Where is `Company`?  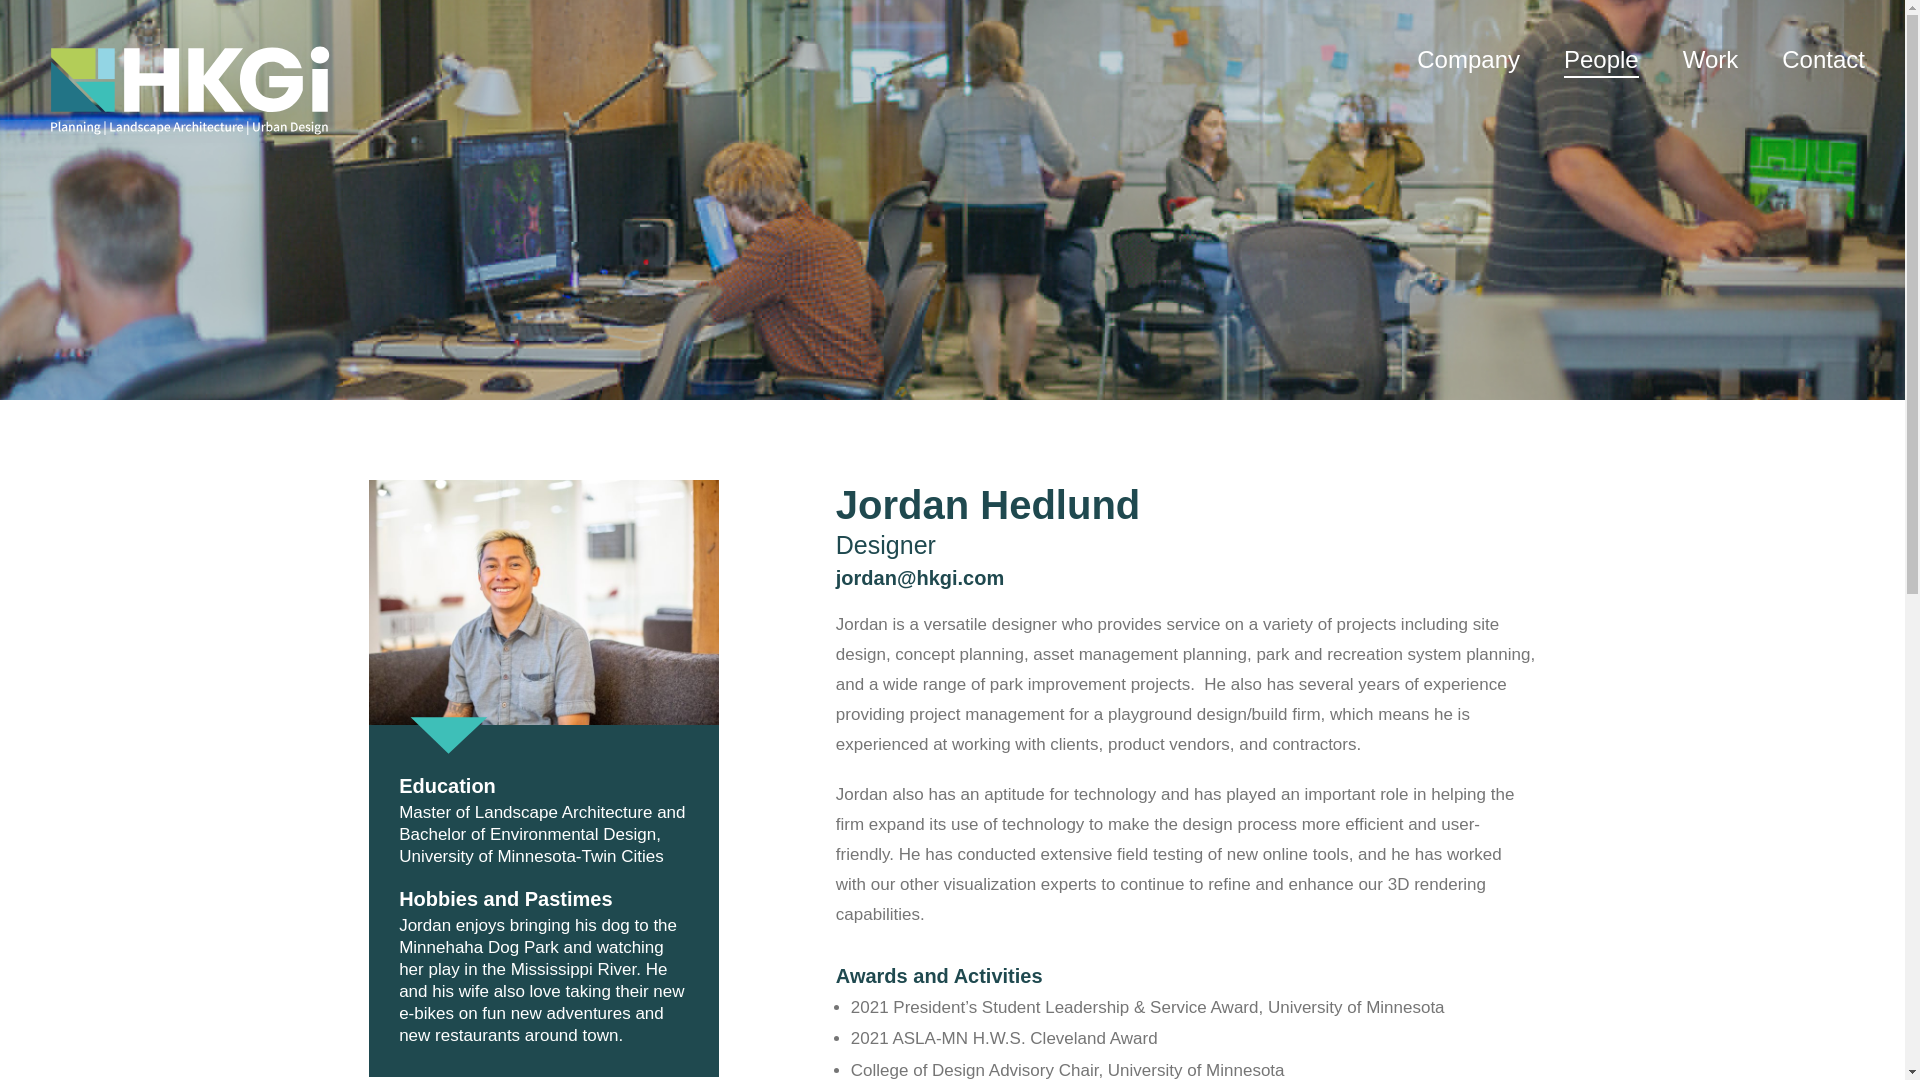
Company is located at coordinates (1468, 60).